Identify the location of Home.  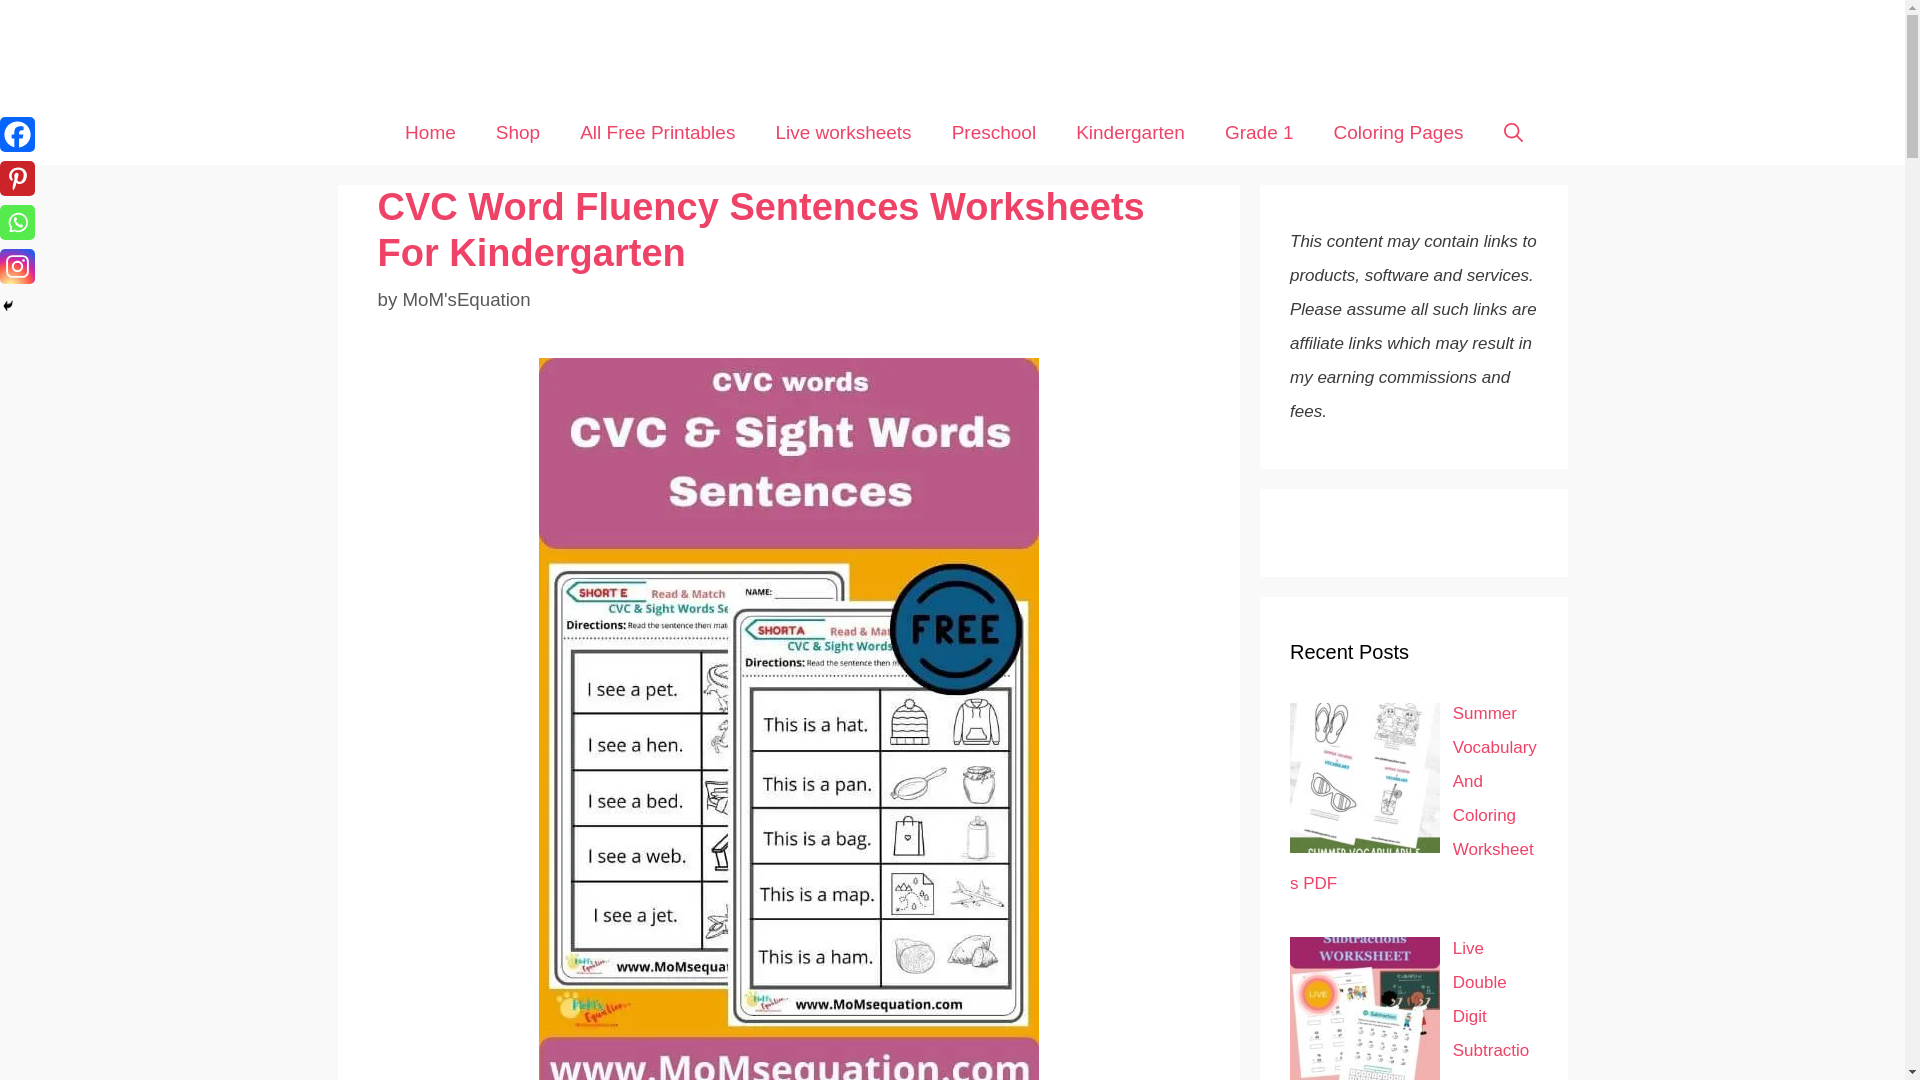
(430, 132).